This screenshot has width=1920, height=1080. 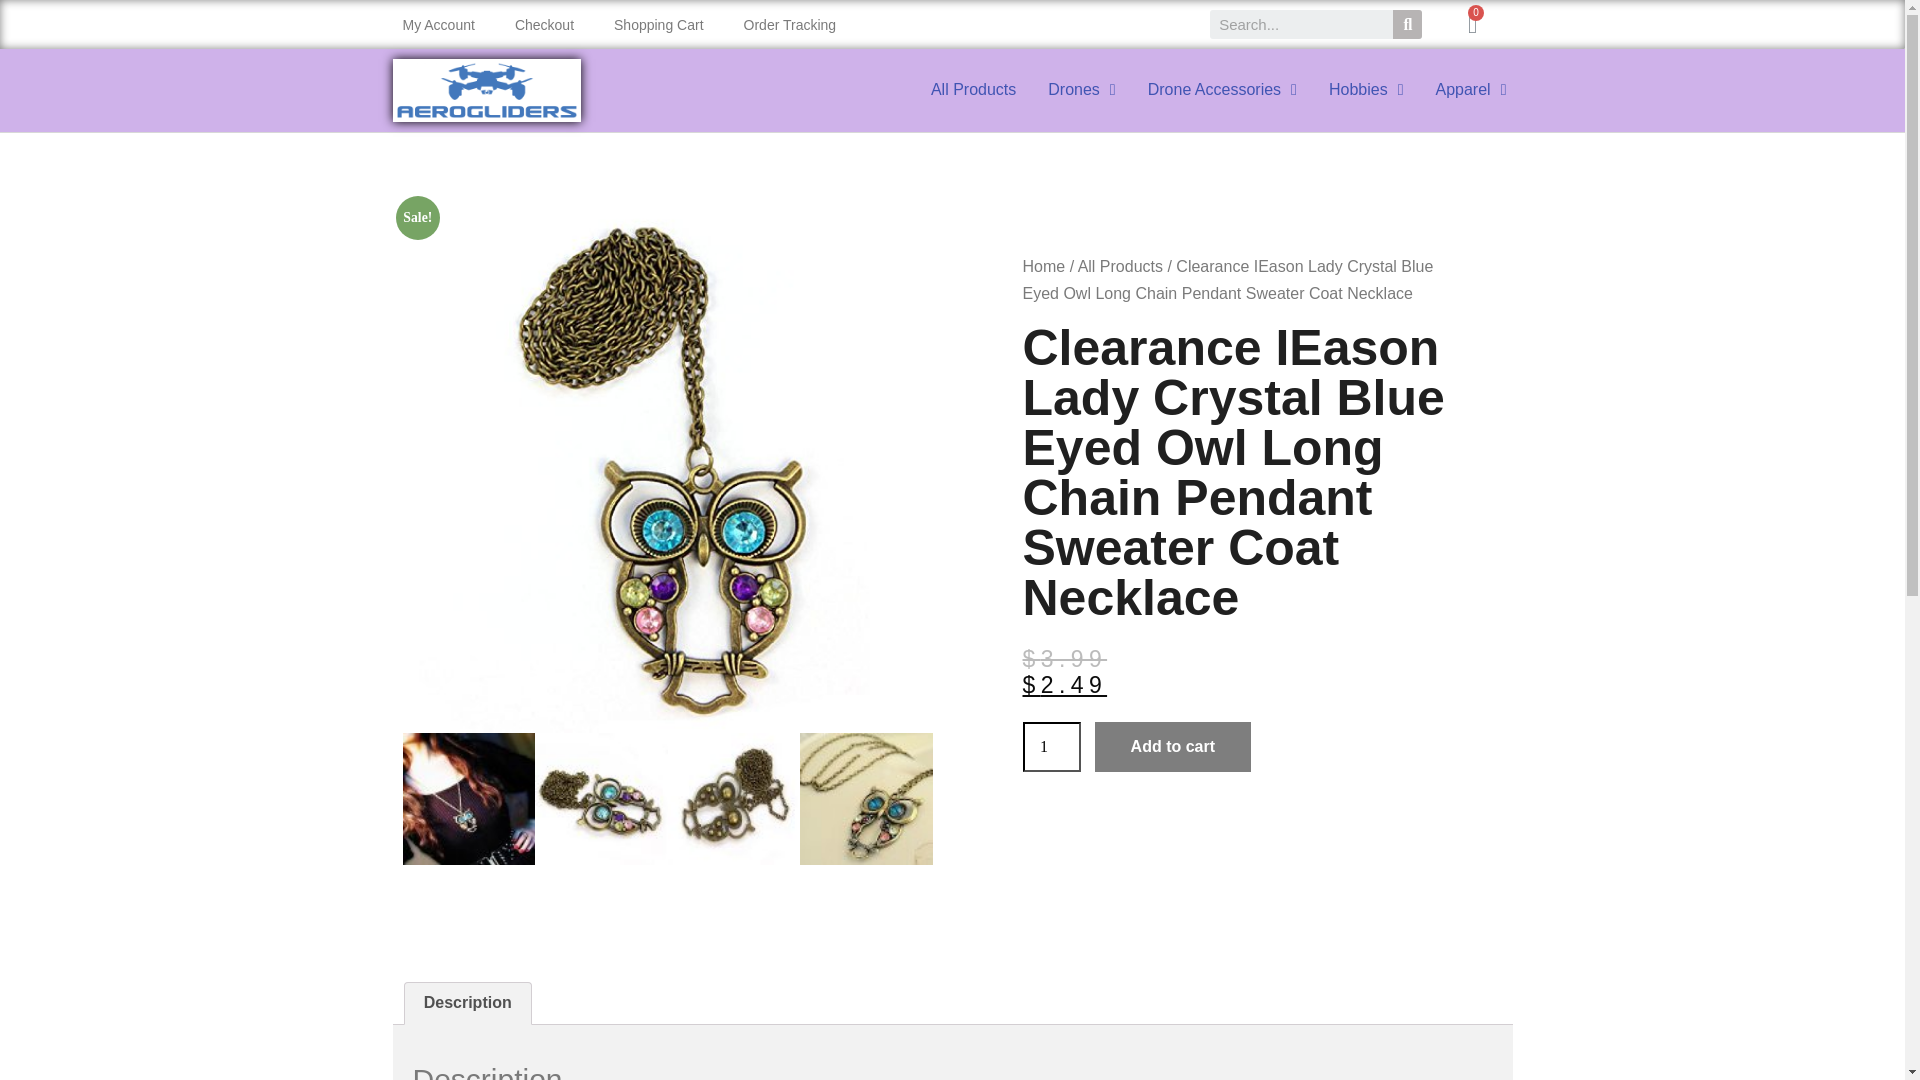 I want to click on Search, so click(x=1408, y=24).